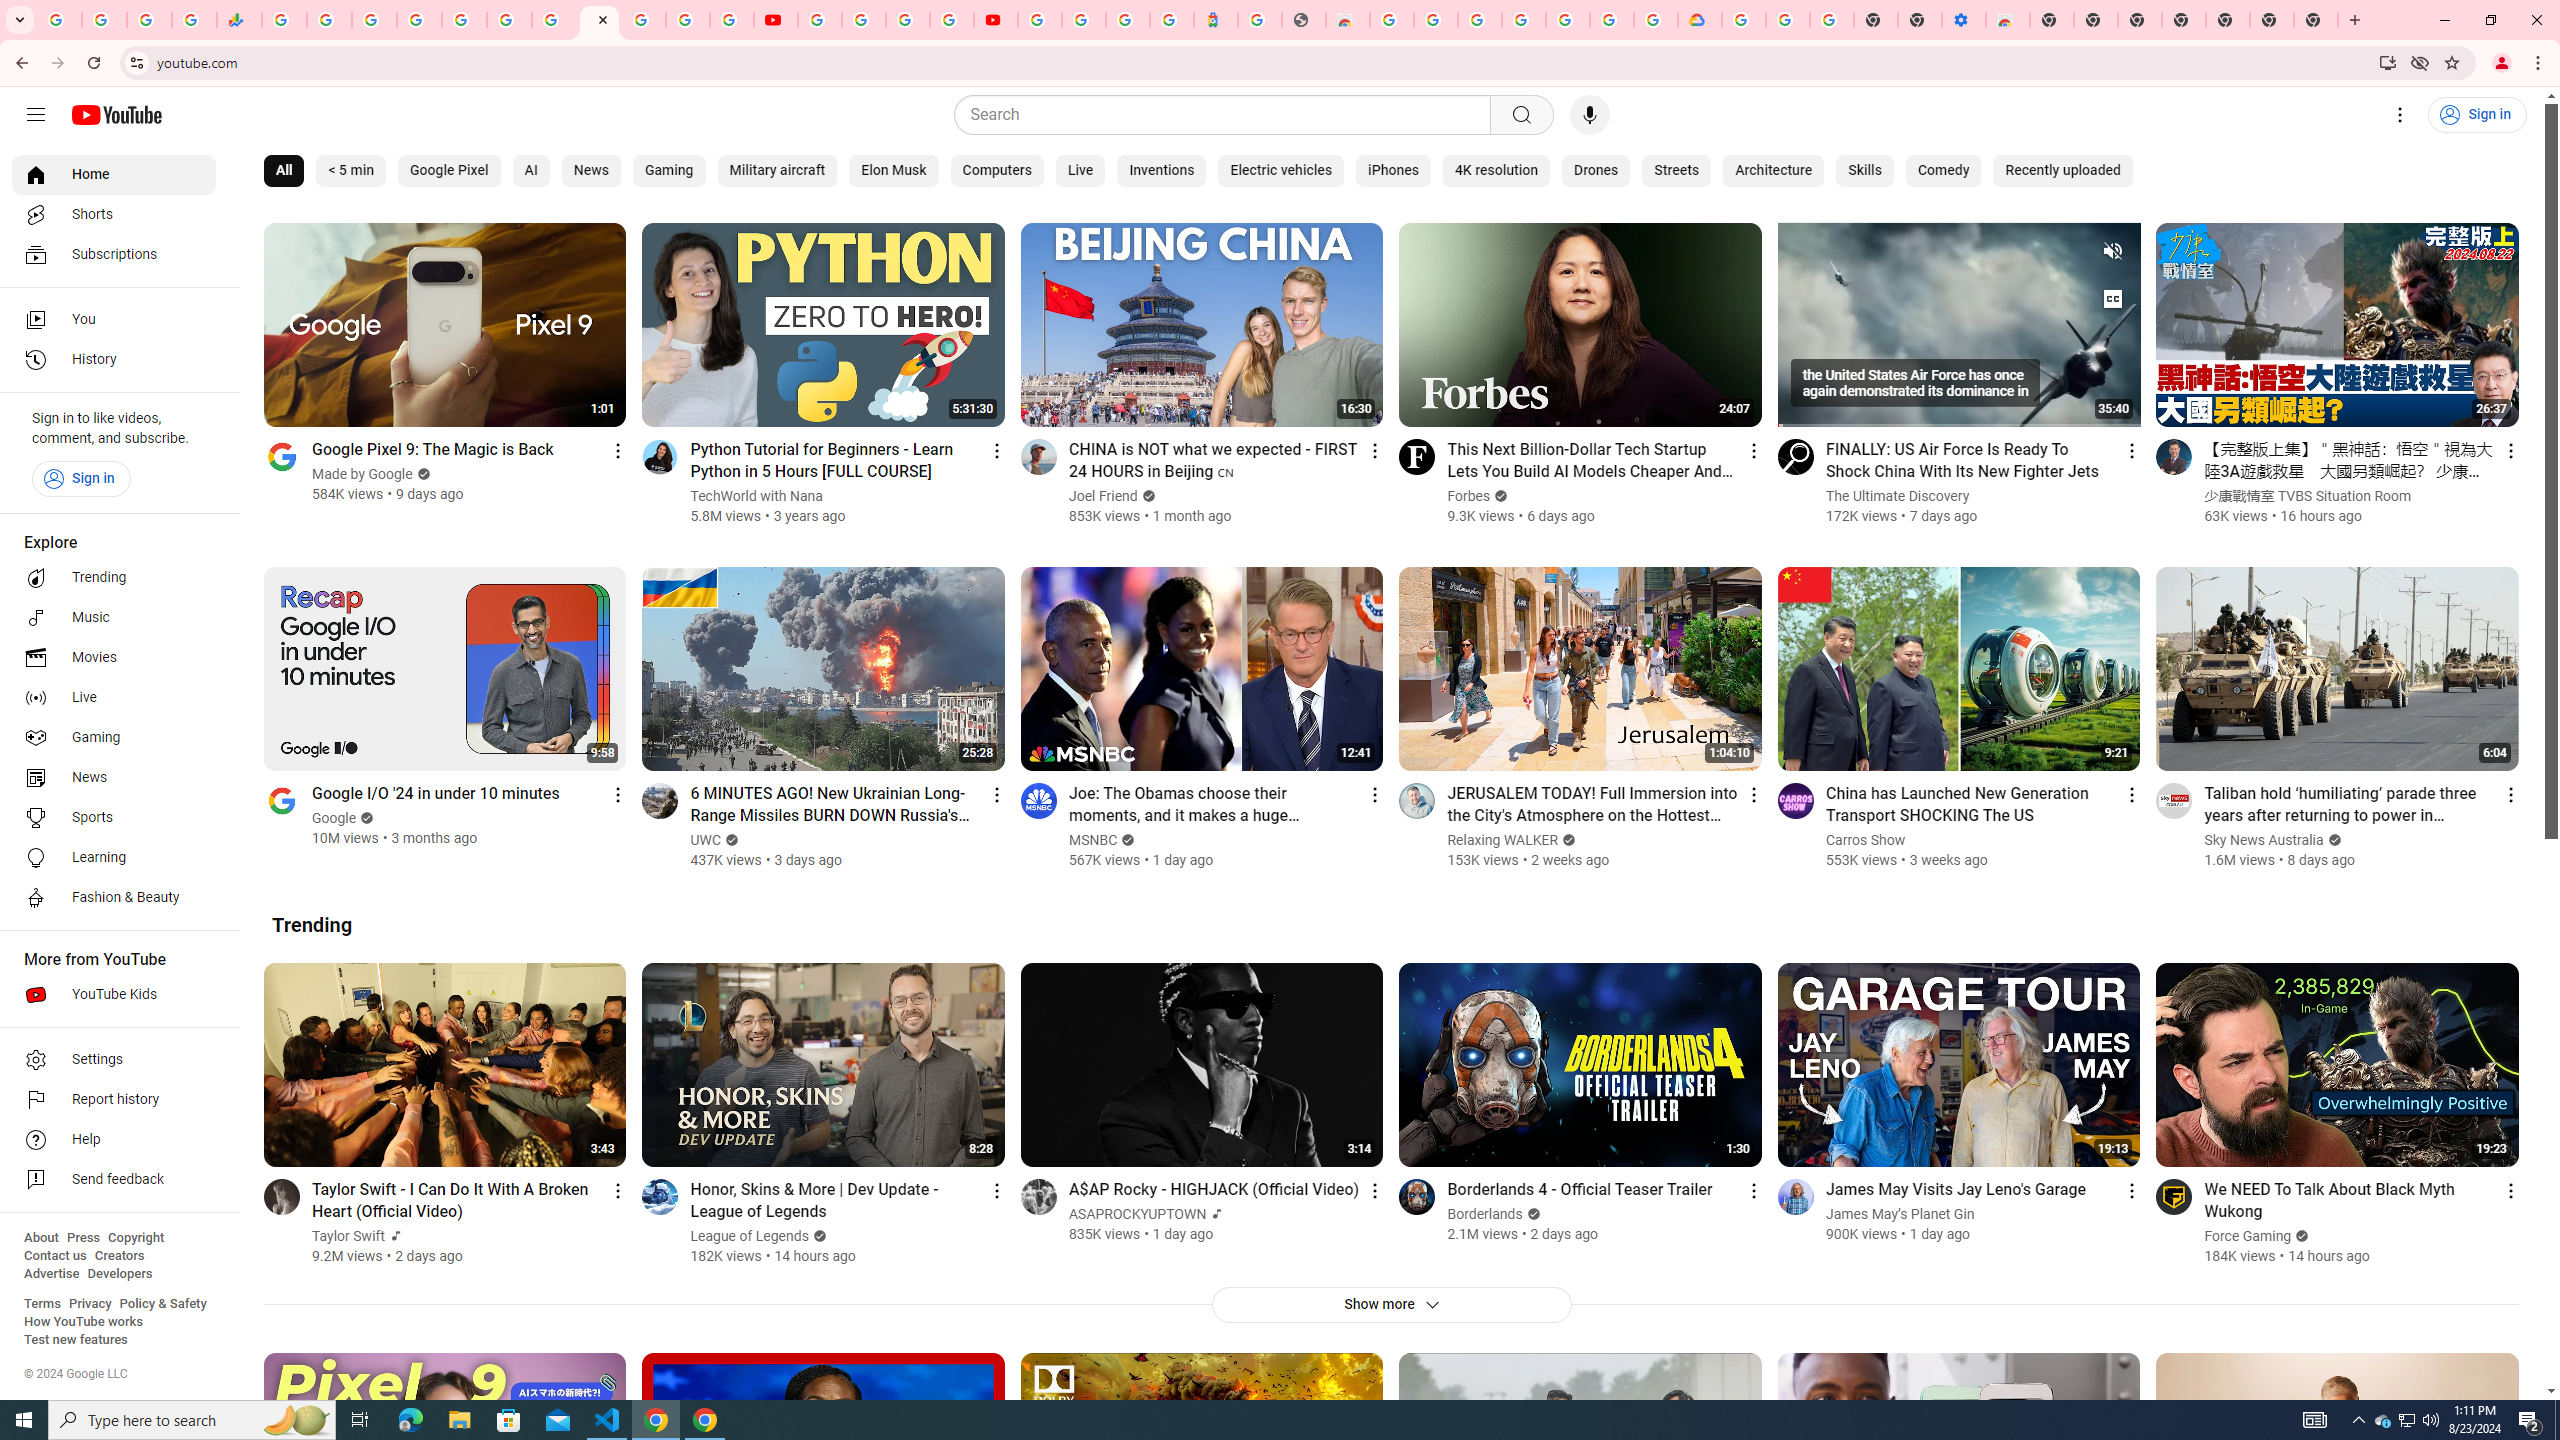  I want to click on Forbes, so click(1469, 496).